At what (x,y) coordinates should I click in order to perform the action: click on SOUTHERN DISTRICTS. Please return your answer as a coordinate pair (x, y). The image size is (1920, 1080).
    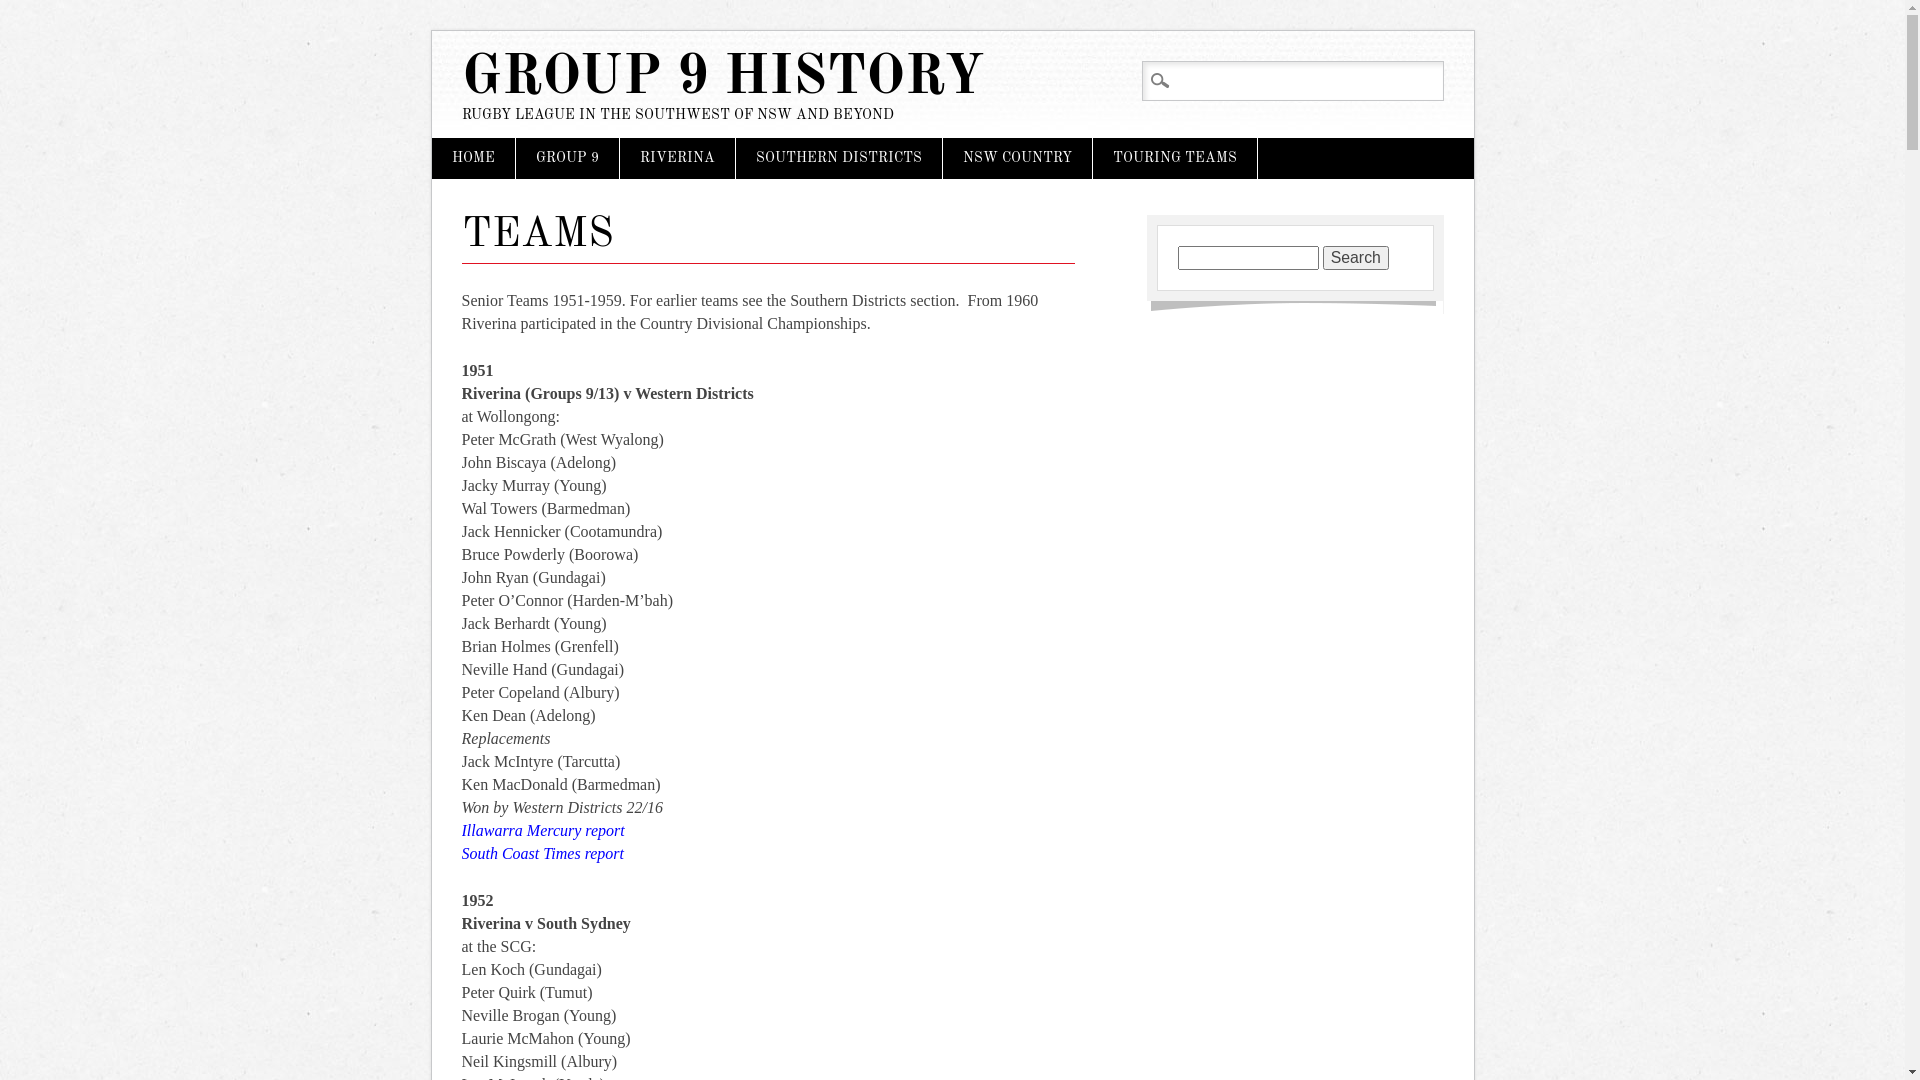
    Looking at the image, I should click on (839, 158).